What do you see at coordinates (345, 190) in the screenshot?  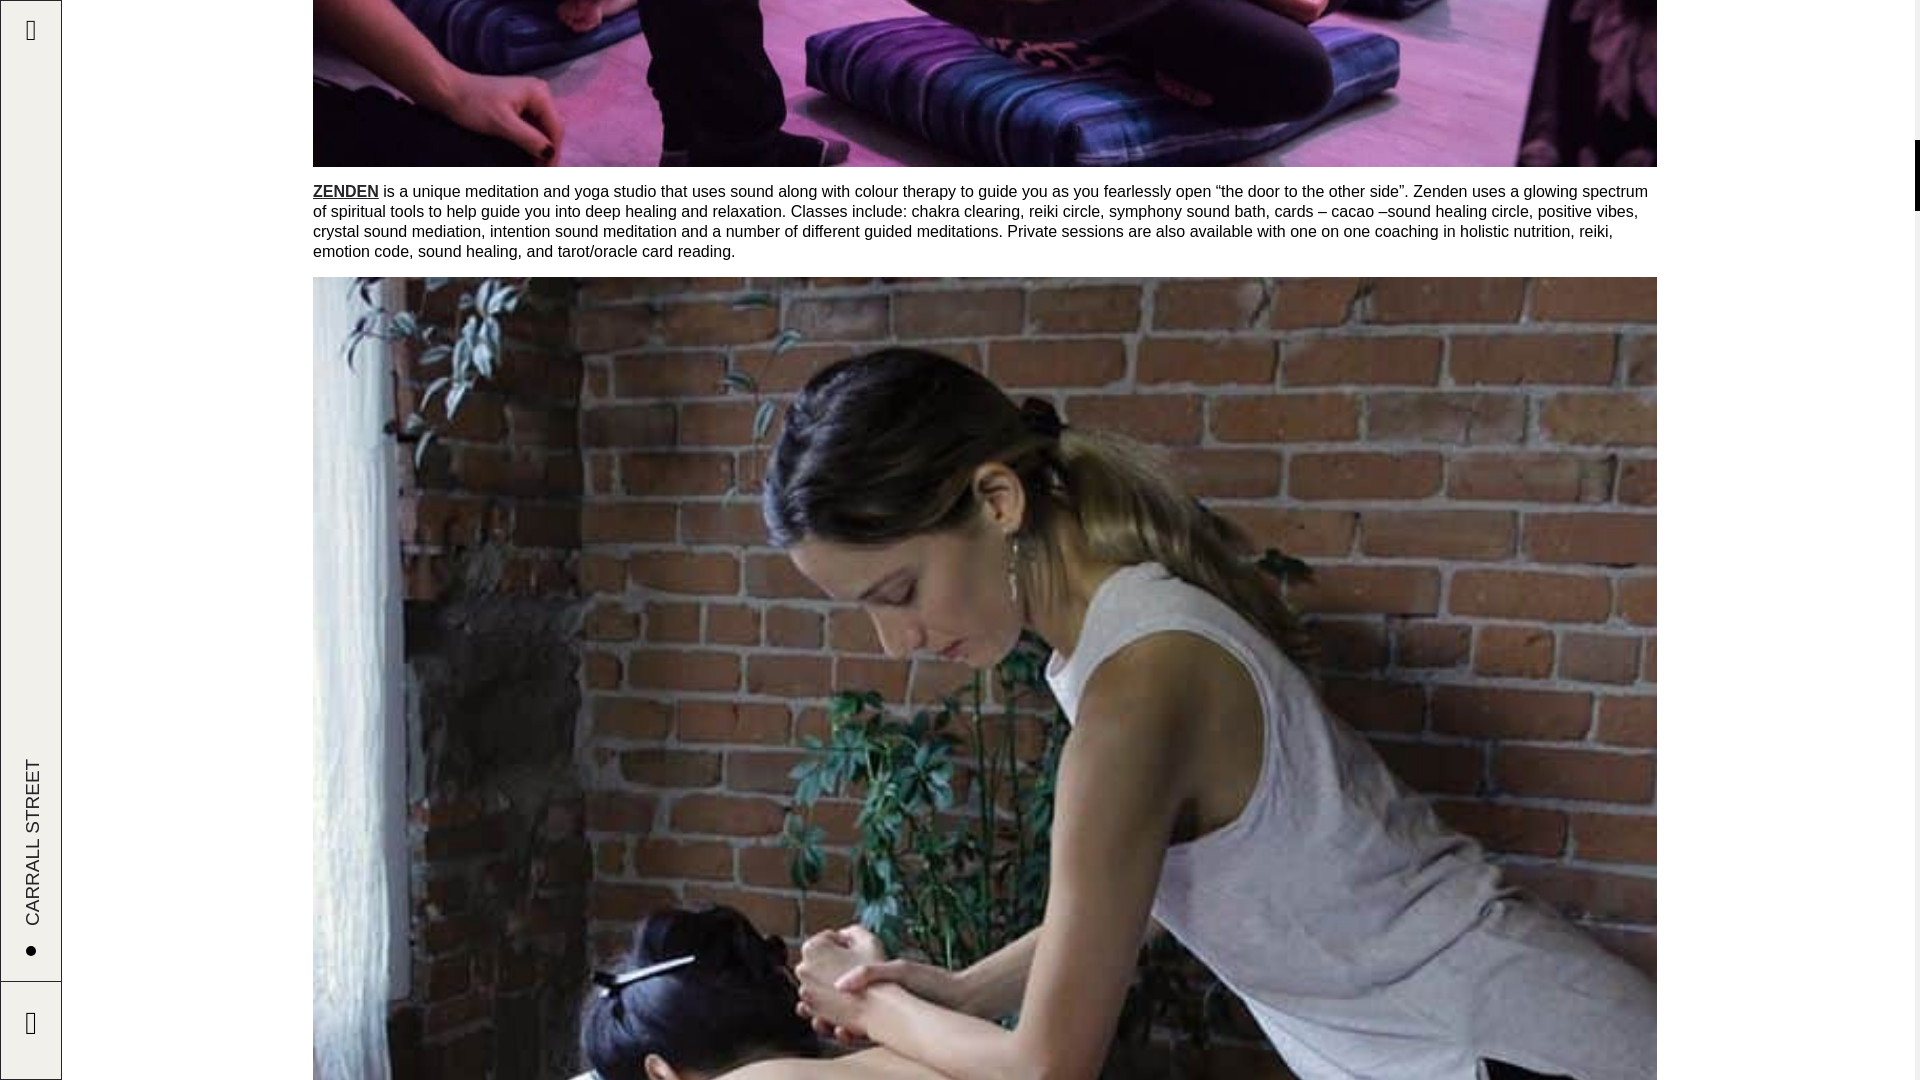 I see `ZENDEN` at bounding box center [345, 190].